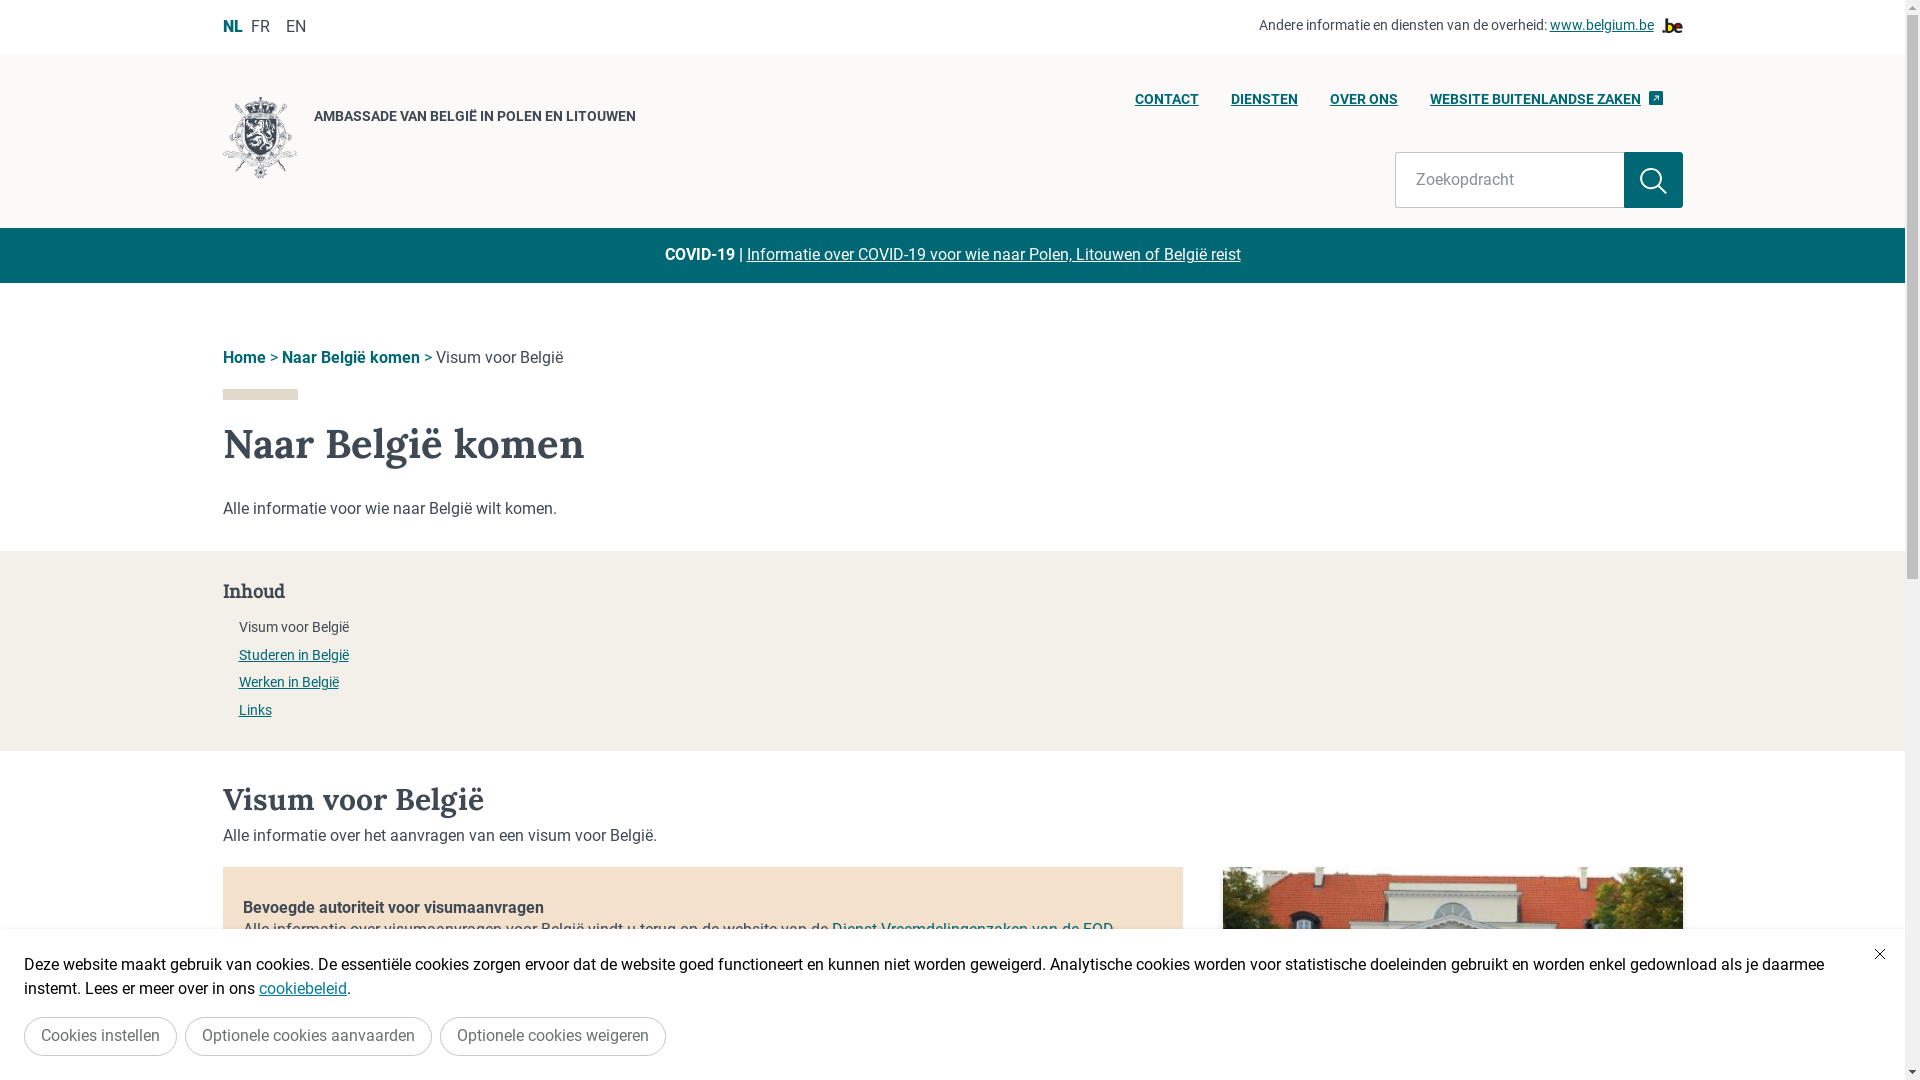 The width and height of the screenshot is (1920, 1080). Describe the element at coordinates (1364, 105) in the screenshot. I see `OVER ONS` at that location.